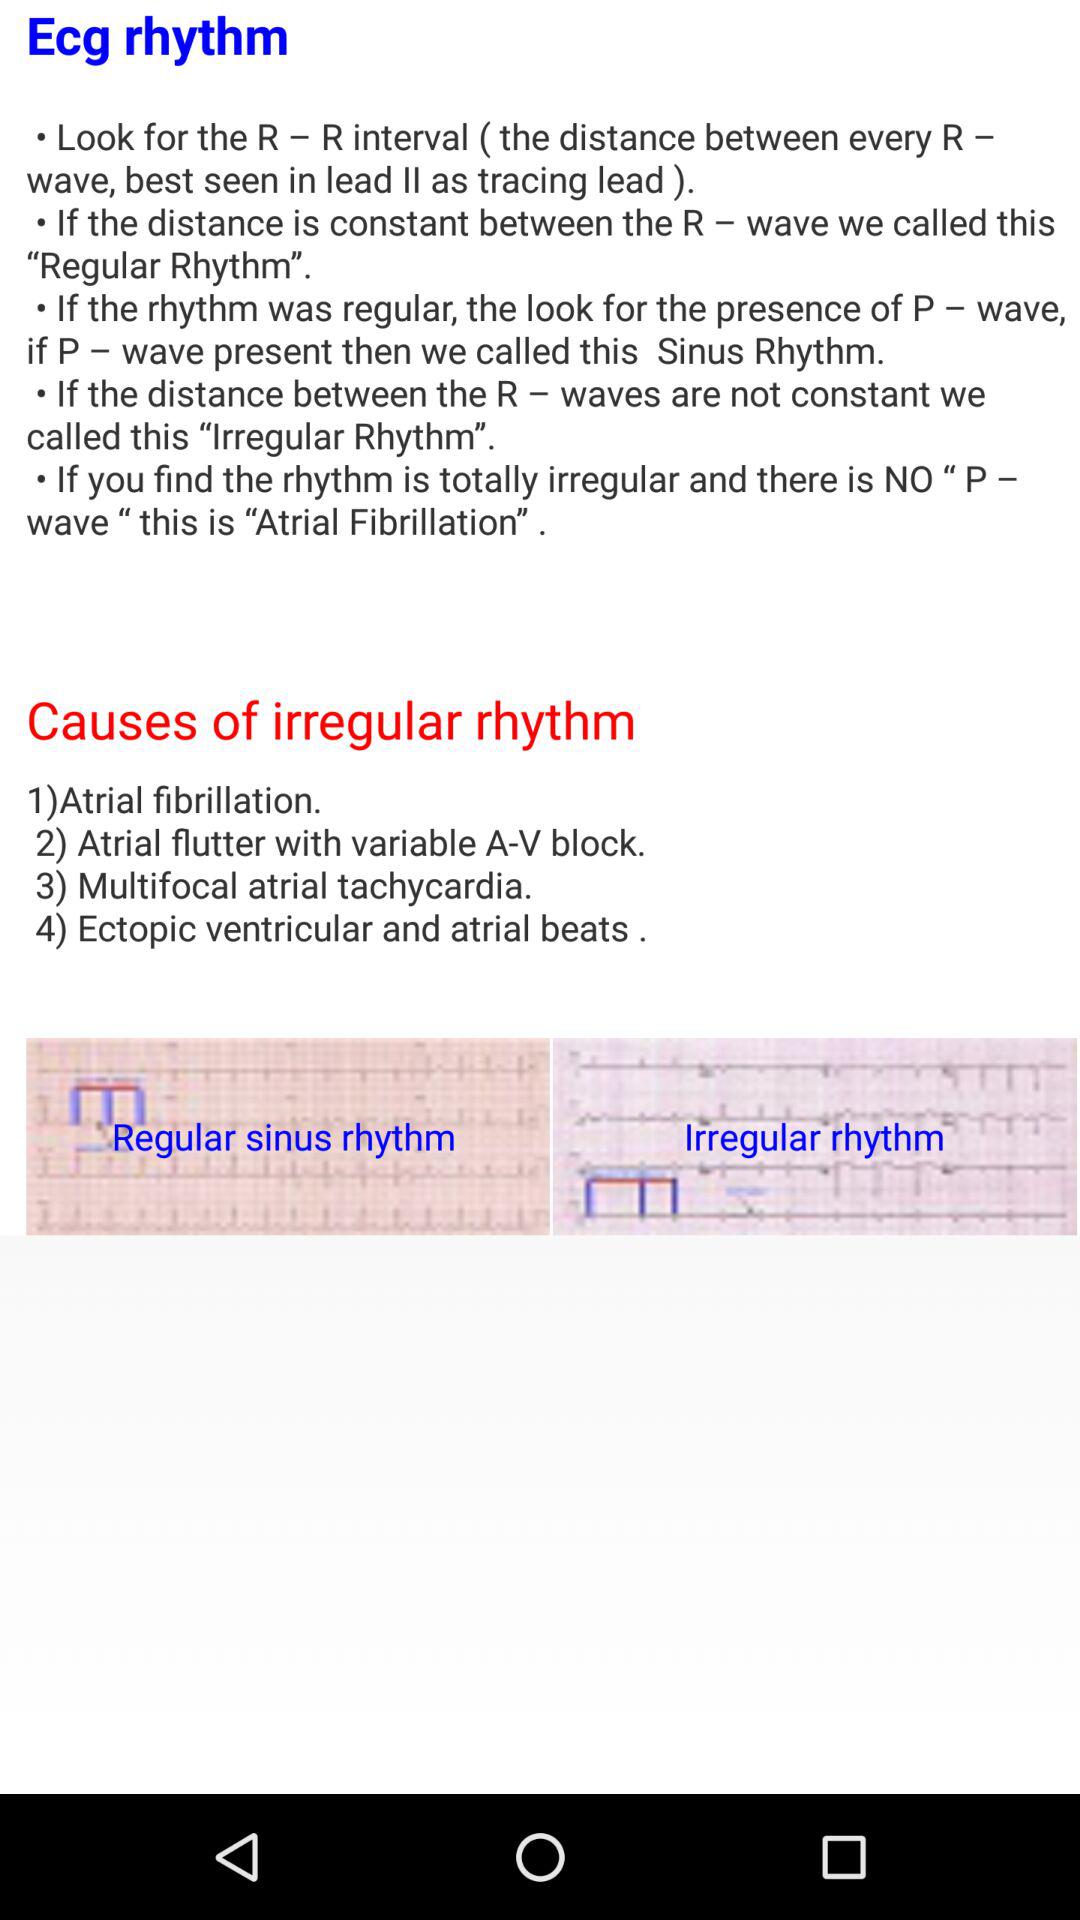 Image resolution: width=1080 pixels, height=1920 pixels. I want to click on select item to the left of the irregular rhythm, so click(288, 1136).